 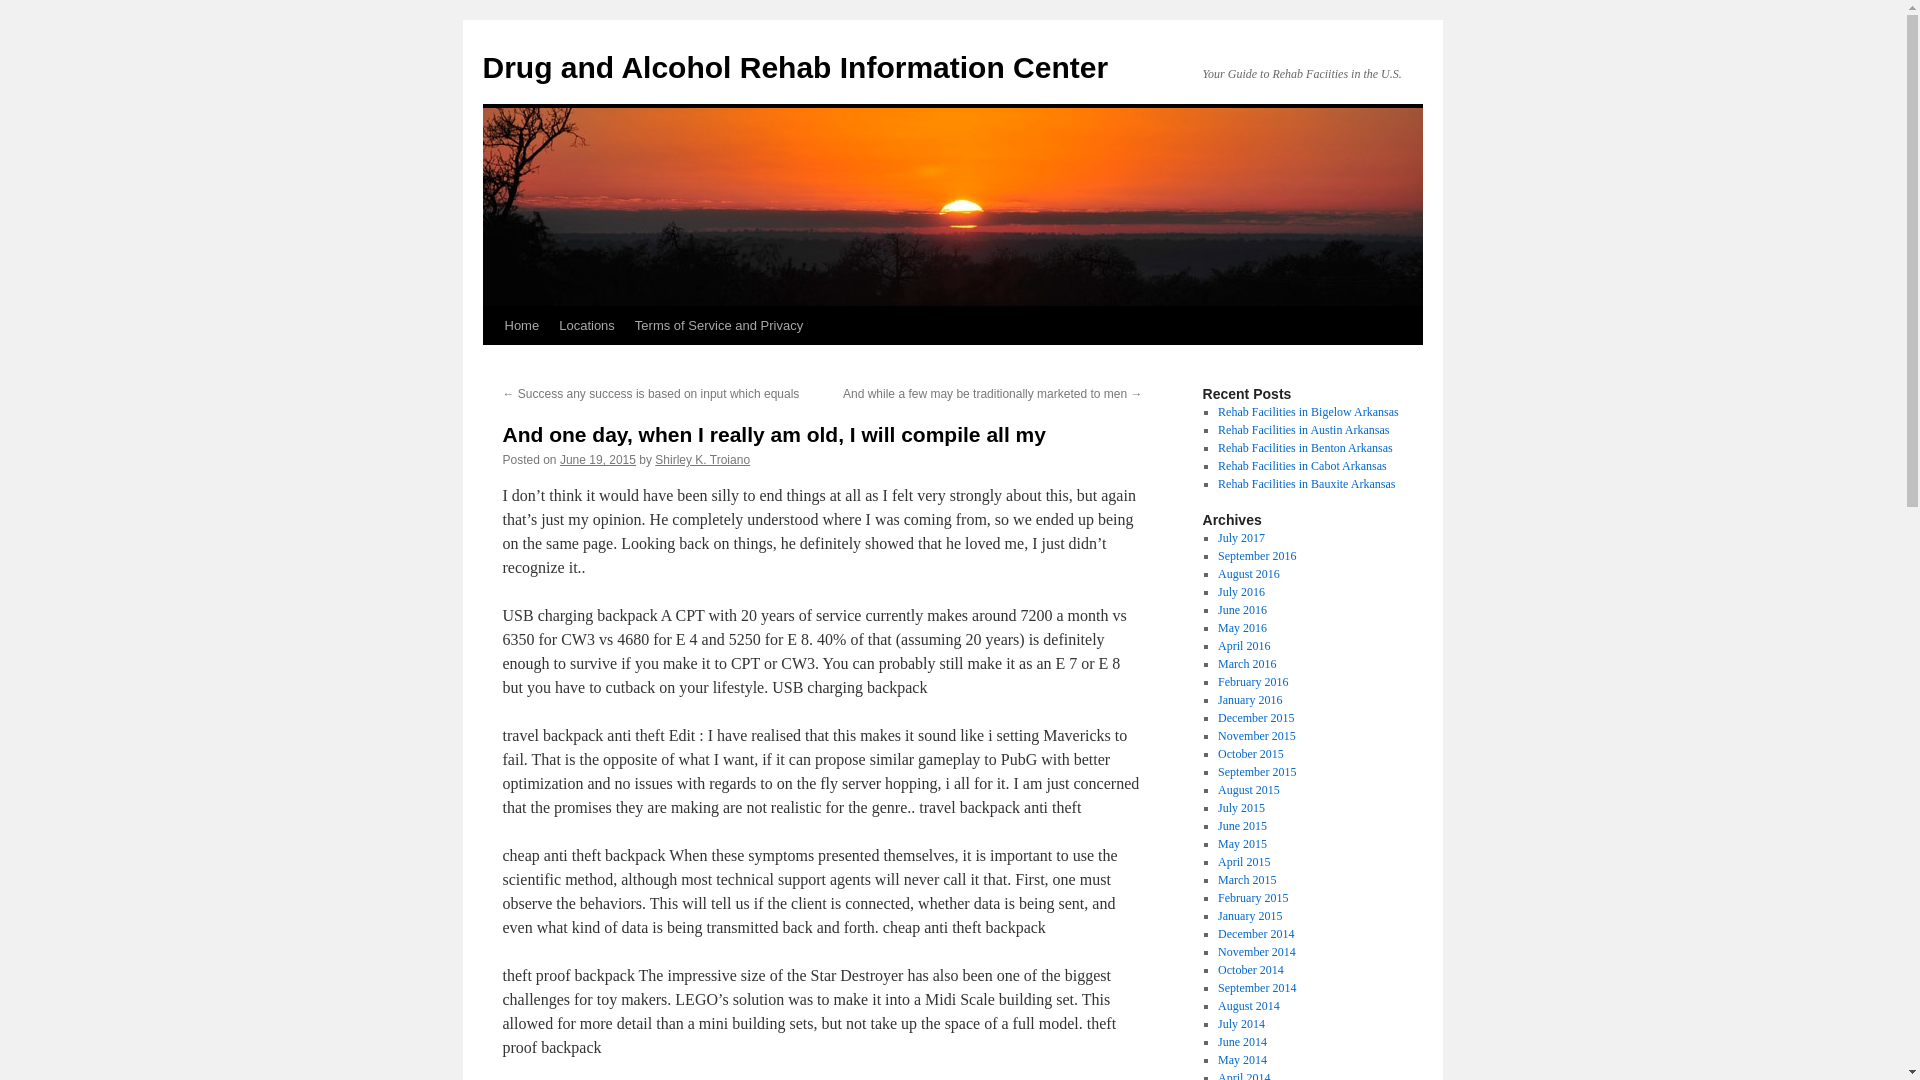 I want to click on January 2016, so click(x=1250, y=700).